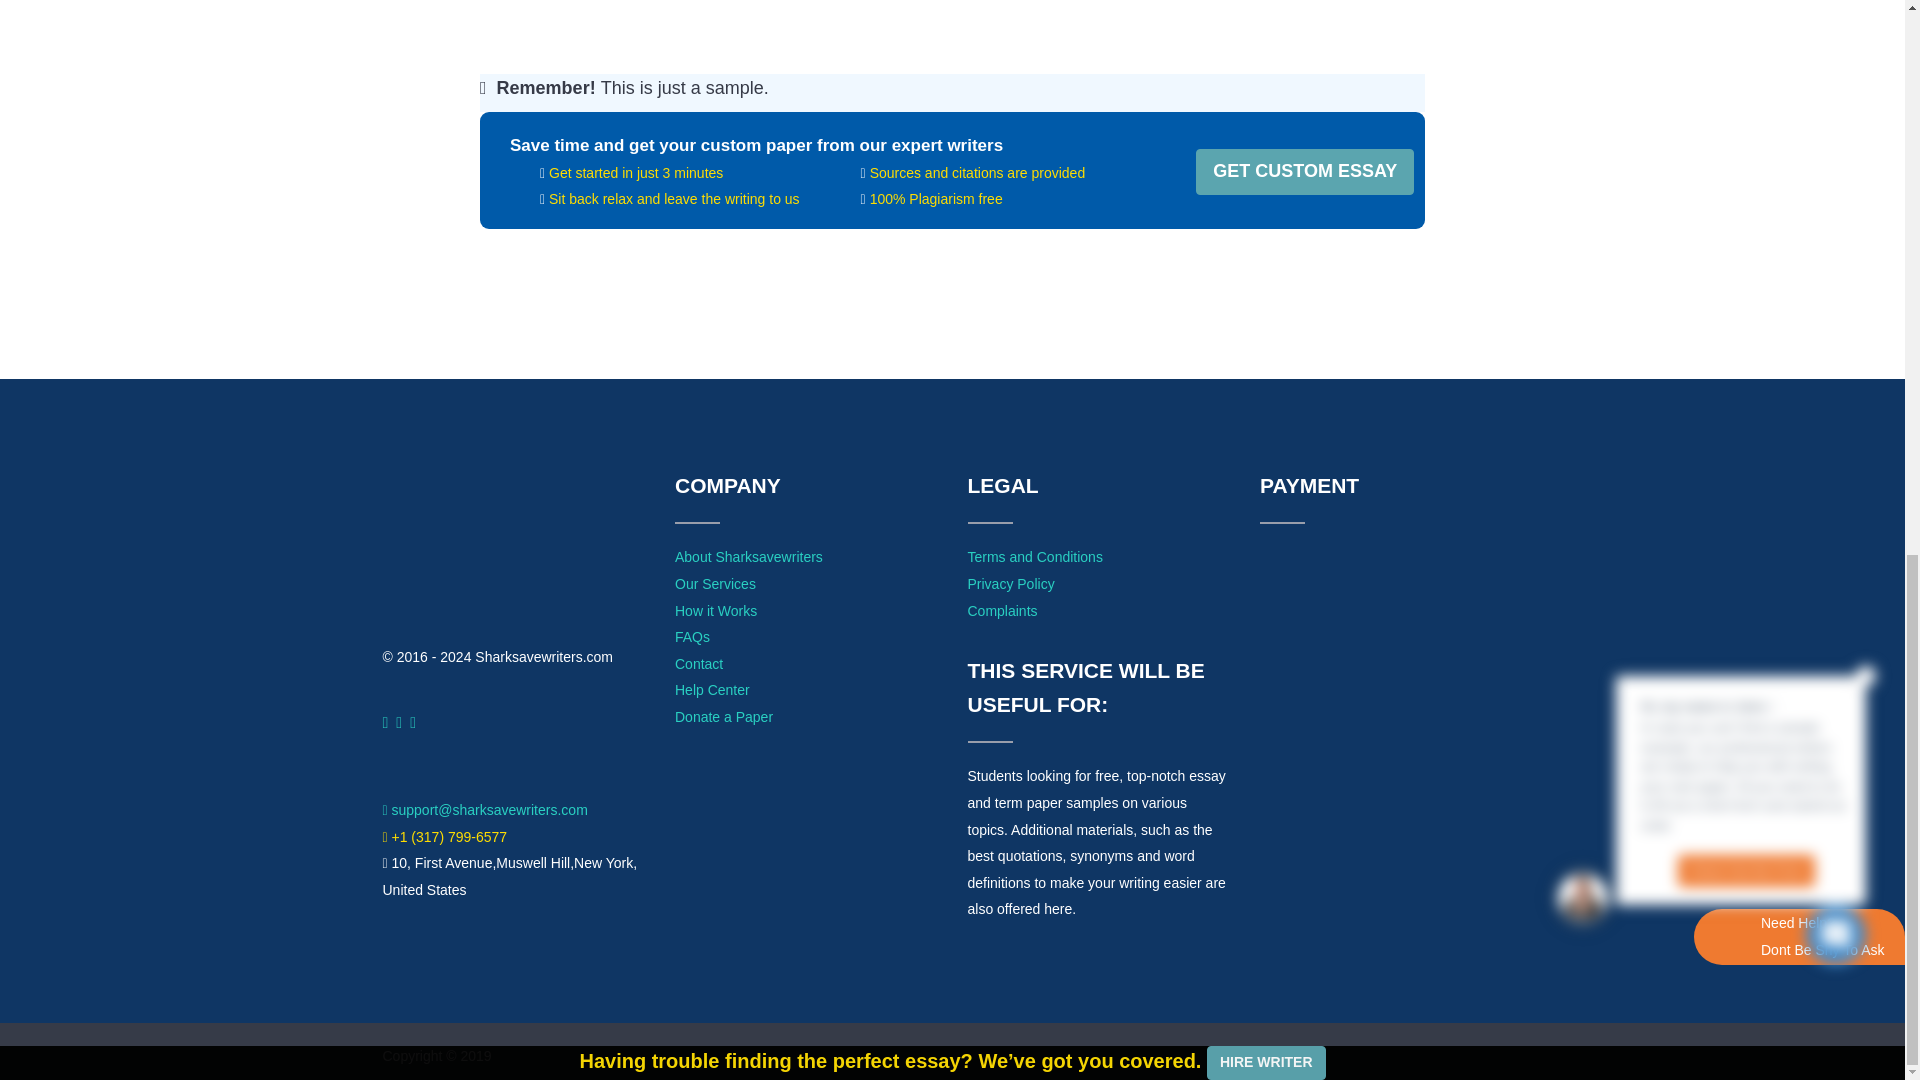 The width and height of the screenshot is (1920, 1080). I want to click on FAQs, so click(692, 636).